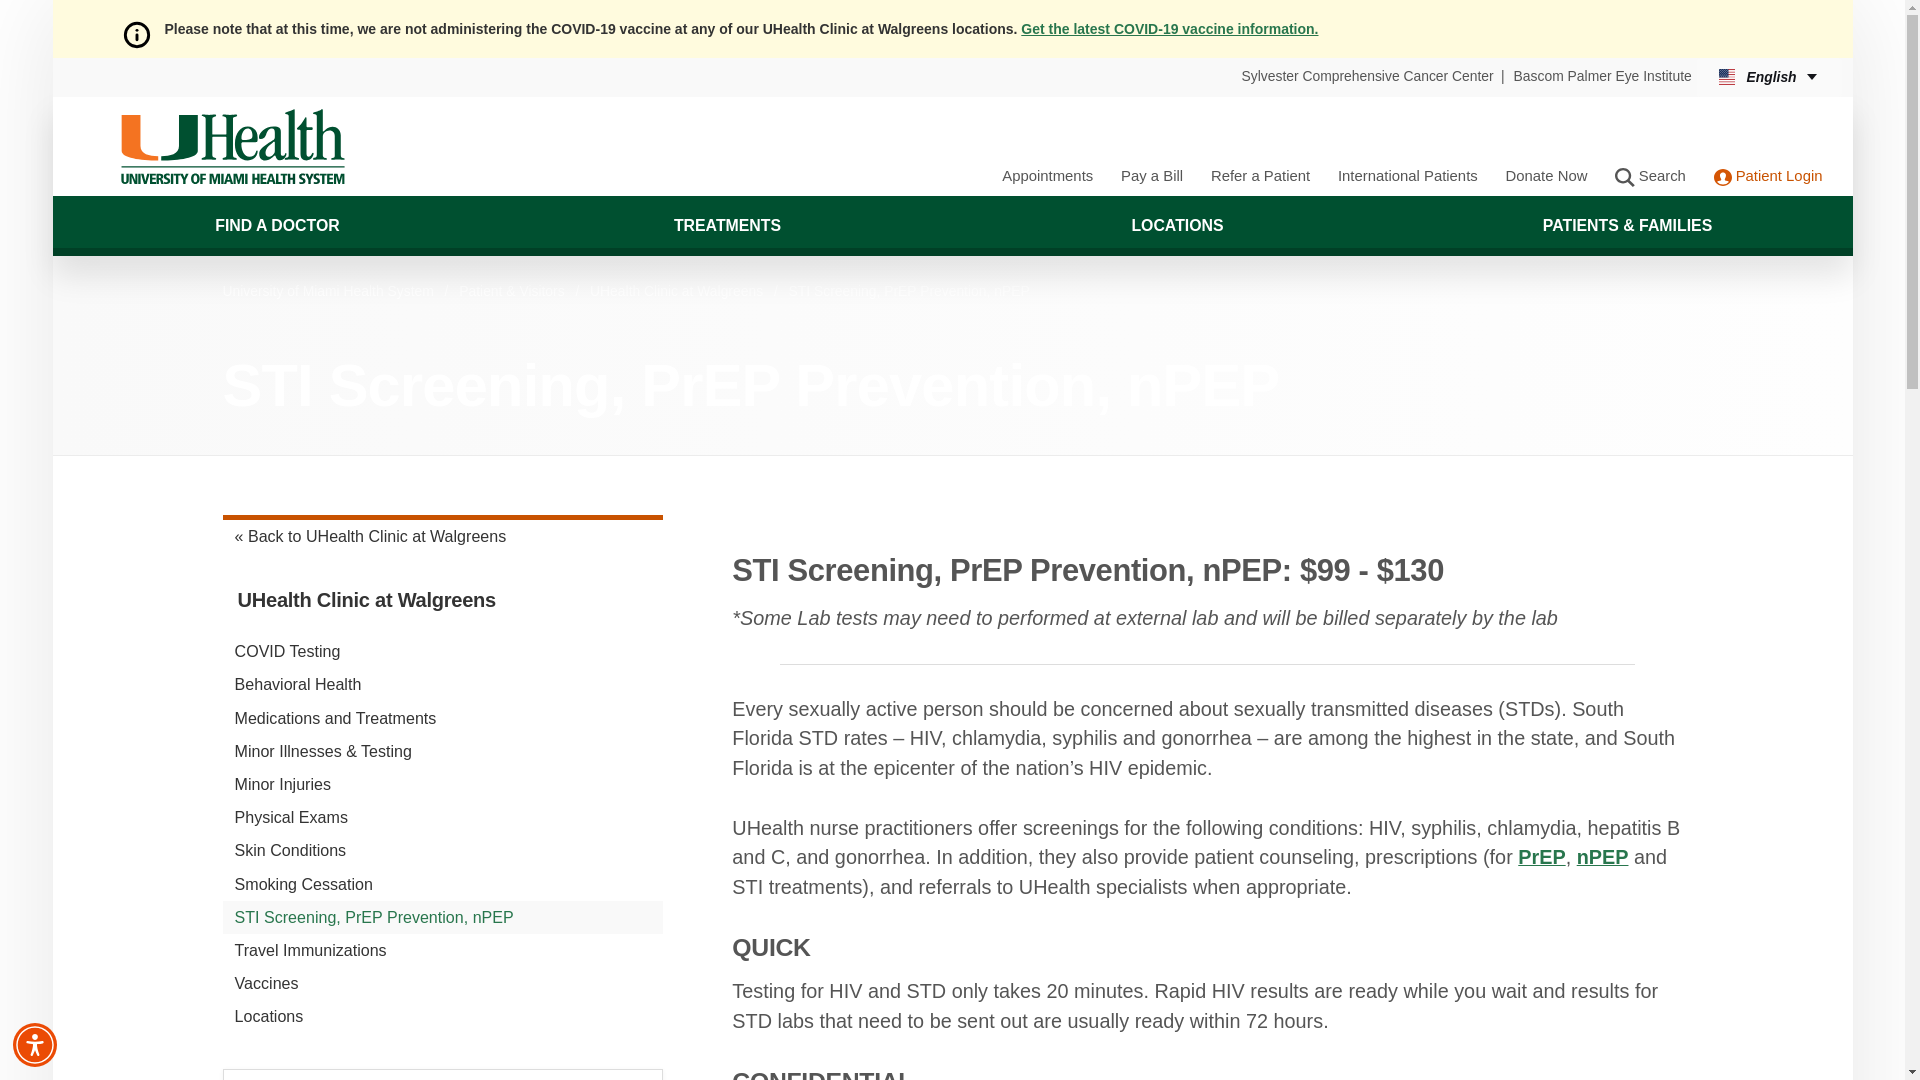  I want to click on Accessibility Menu, so click(35, 1044).